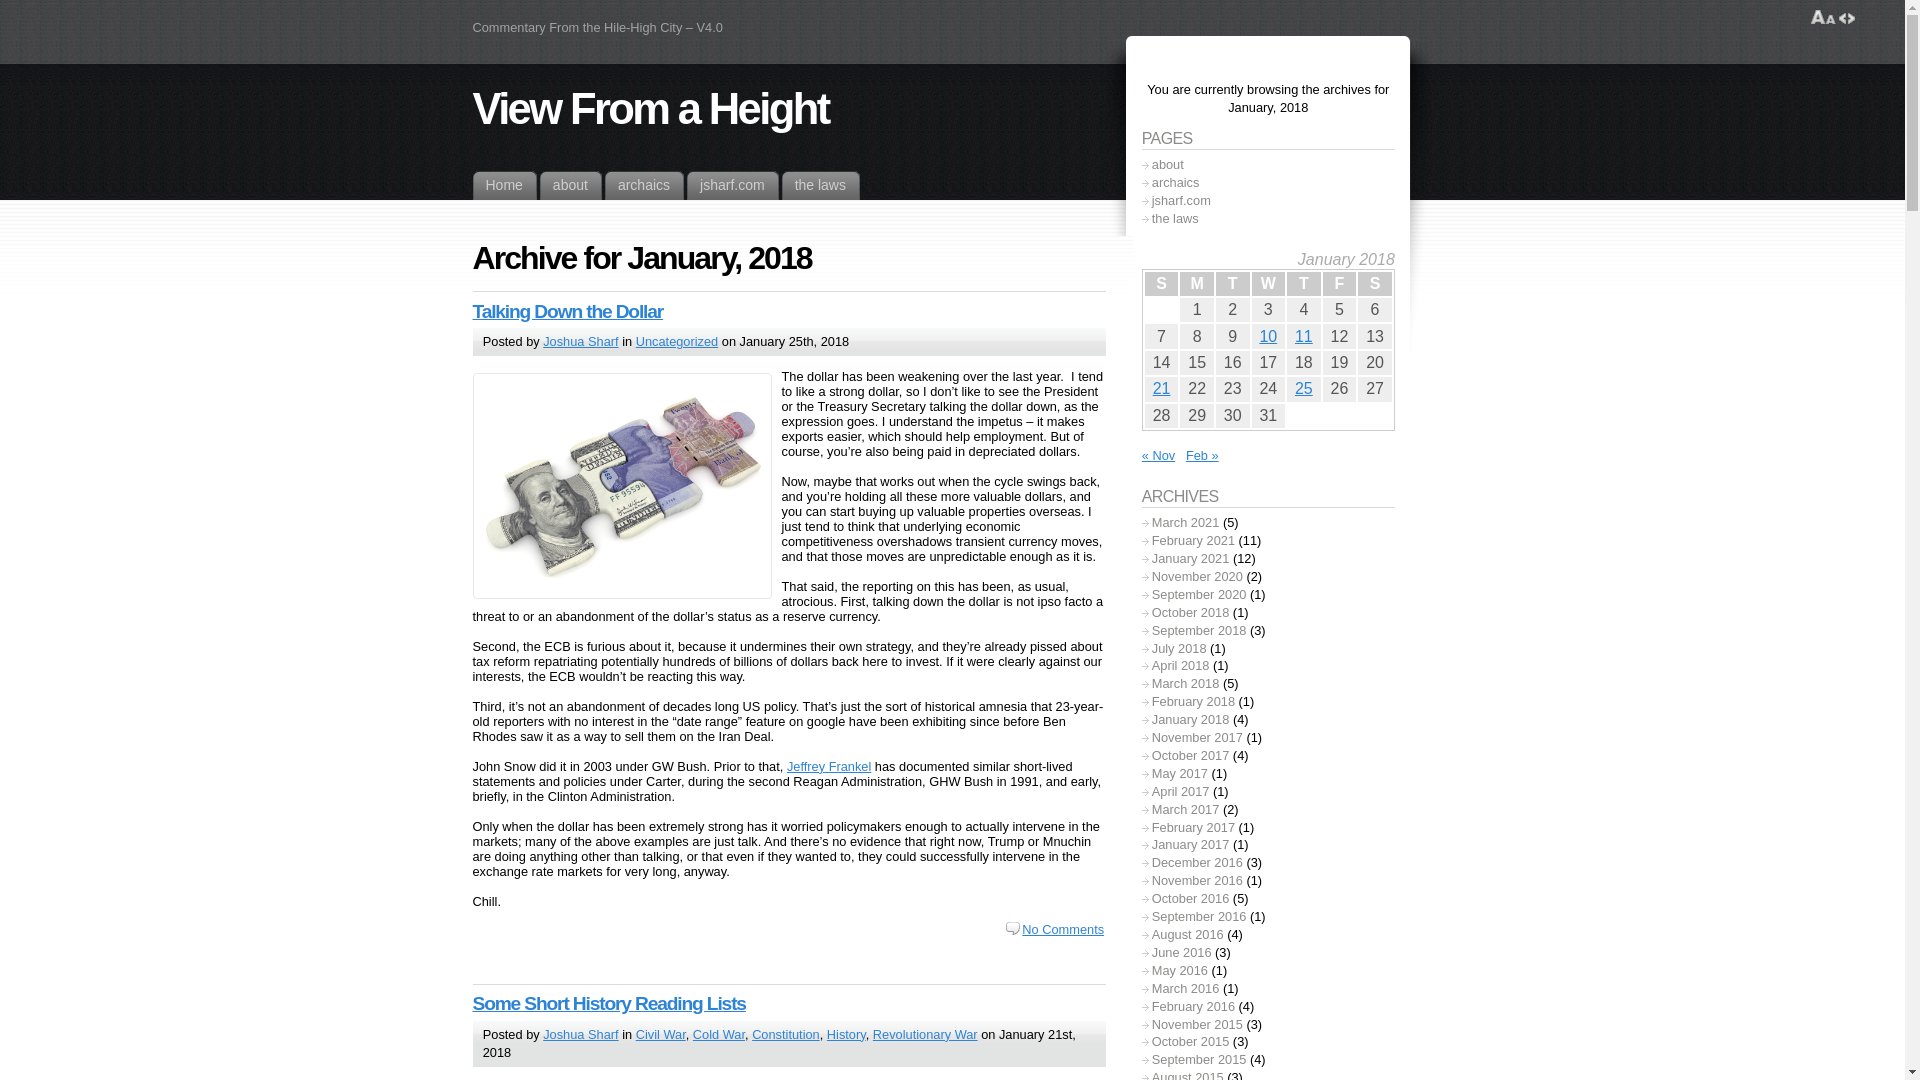 This screenshot has height=1080, width=1920. I want to click on No Comments, so click(1054, 930).